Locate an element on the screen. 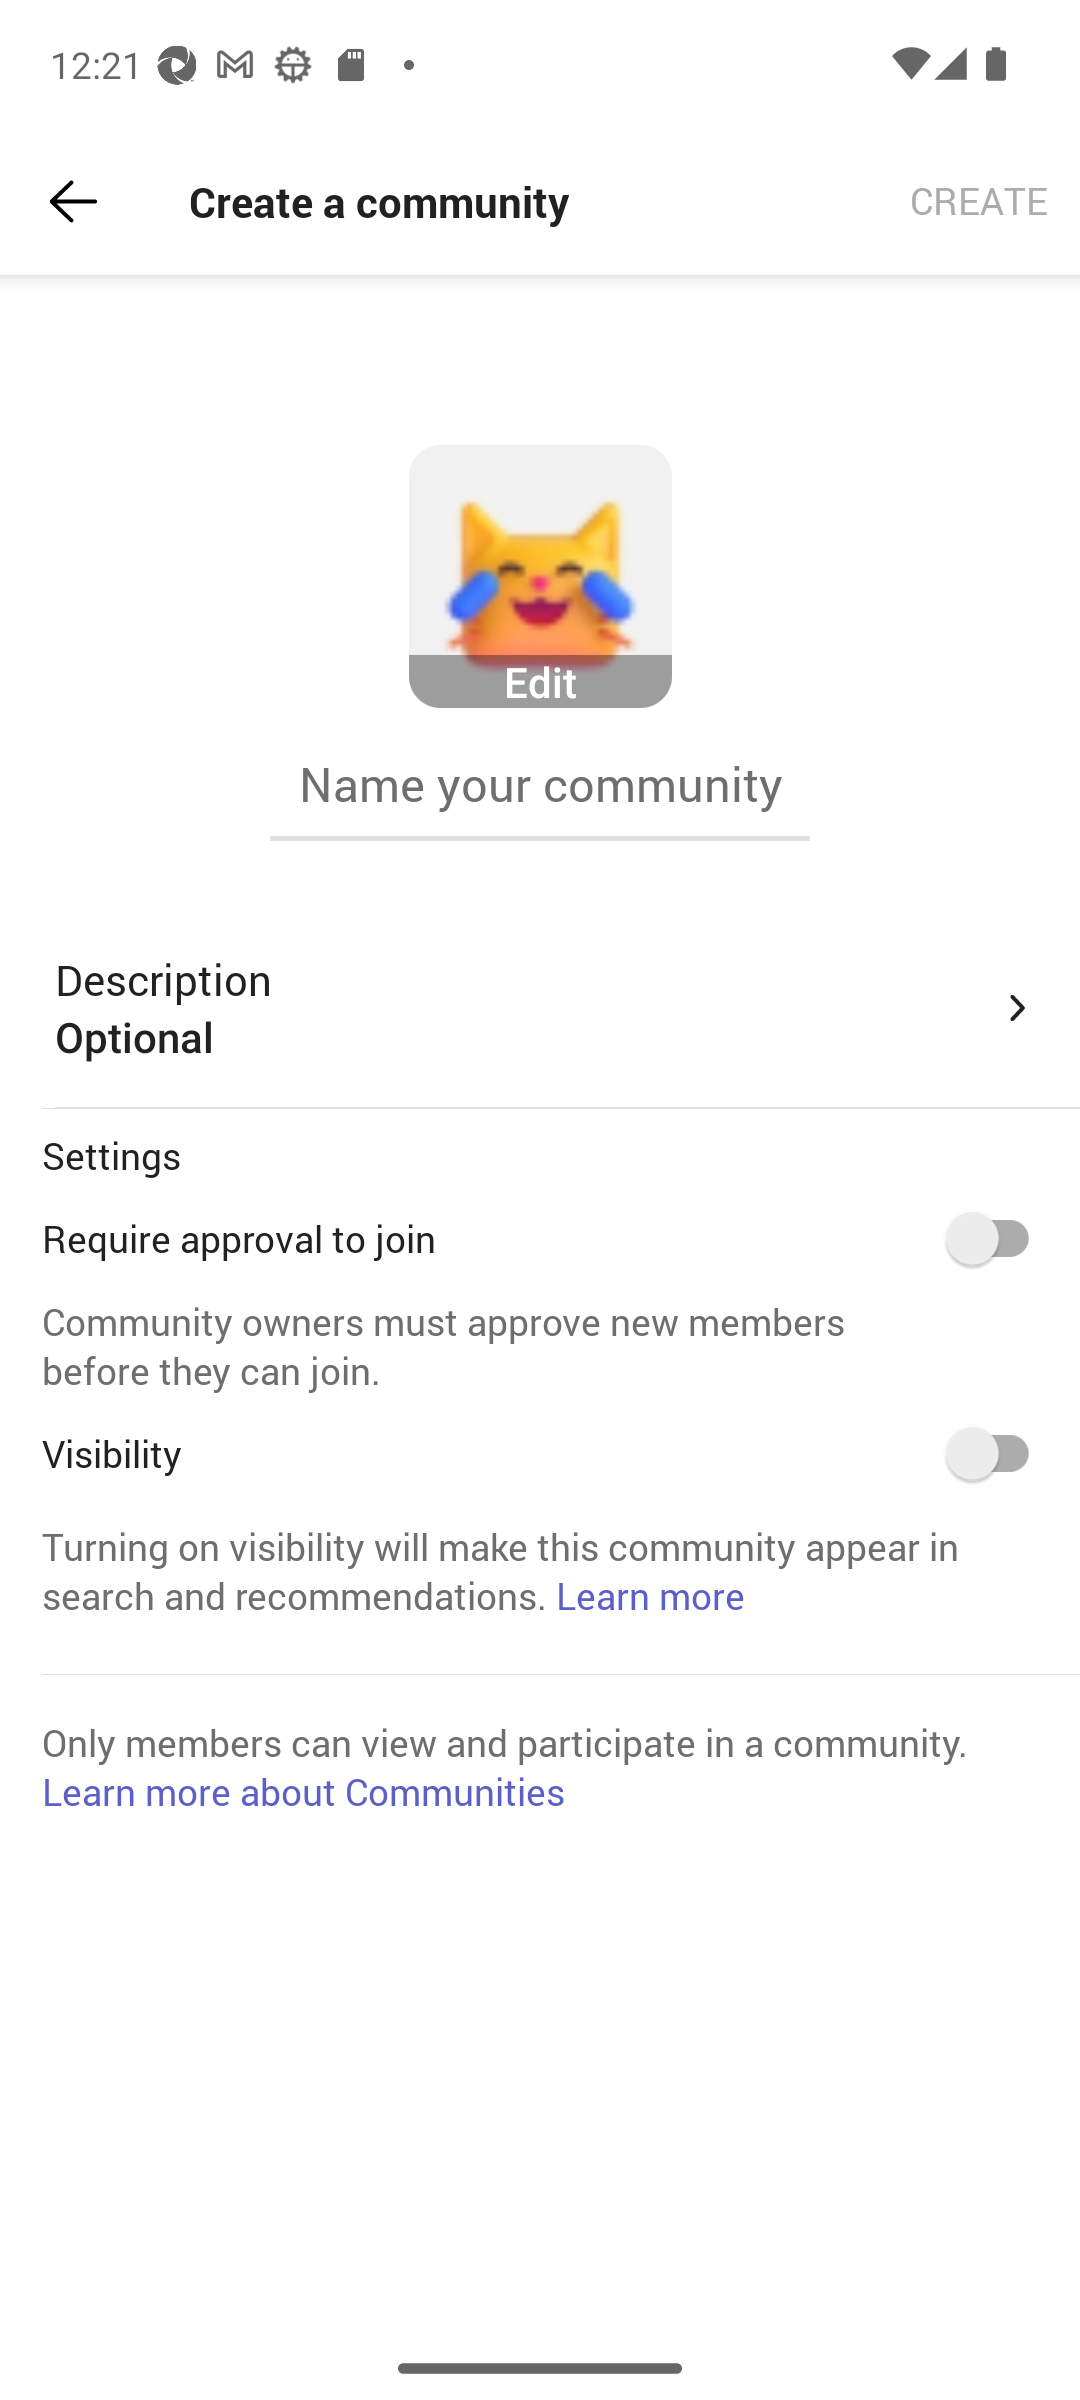  Description Optional is located at coordinates (546, 1008).